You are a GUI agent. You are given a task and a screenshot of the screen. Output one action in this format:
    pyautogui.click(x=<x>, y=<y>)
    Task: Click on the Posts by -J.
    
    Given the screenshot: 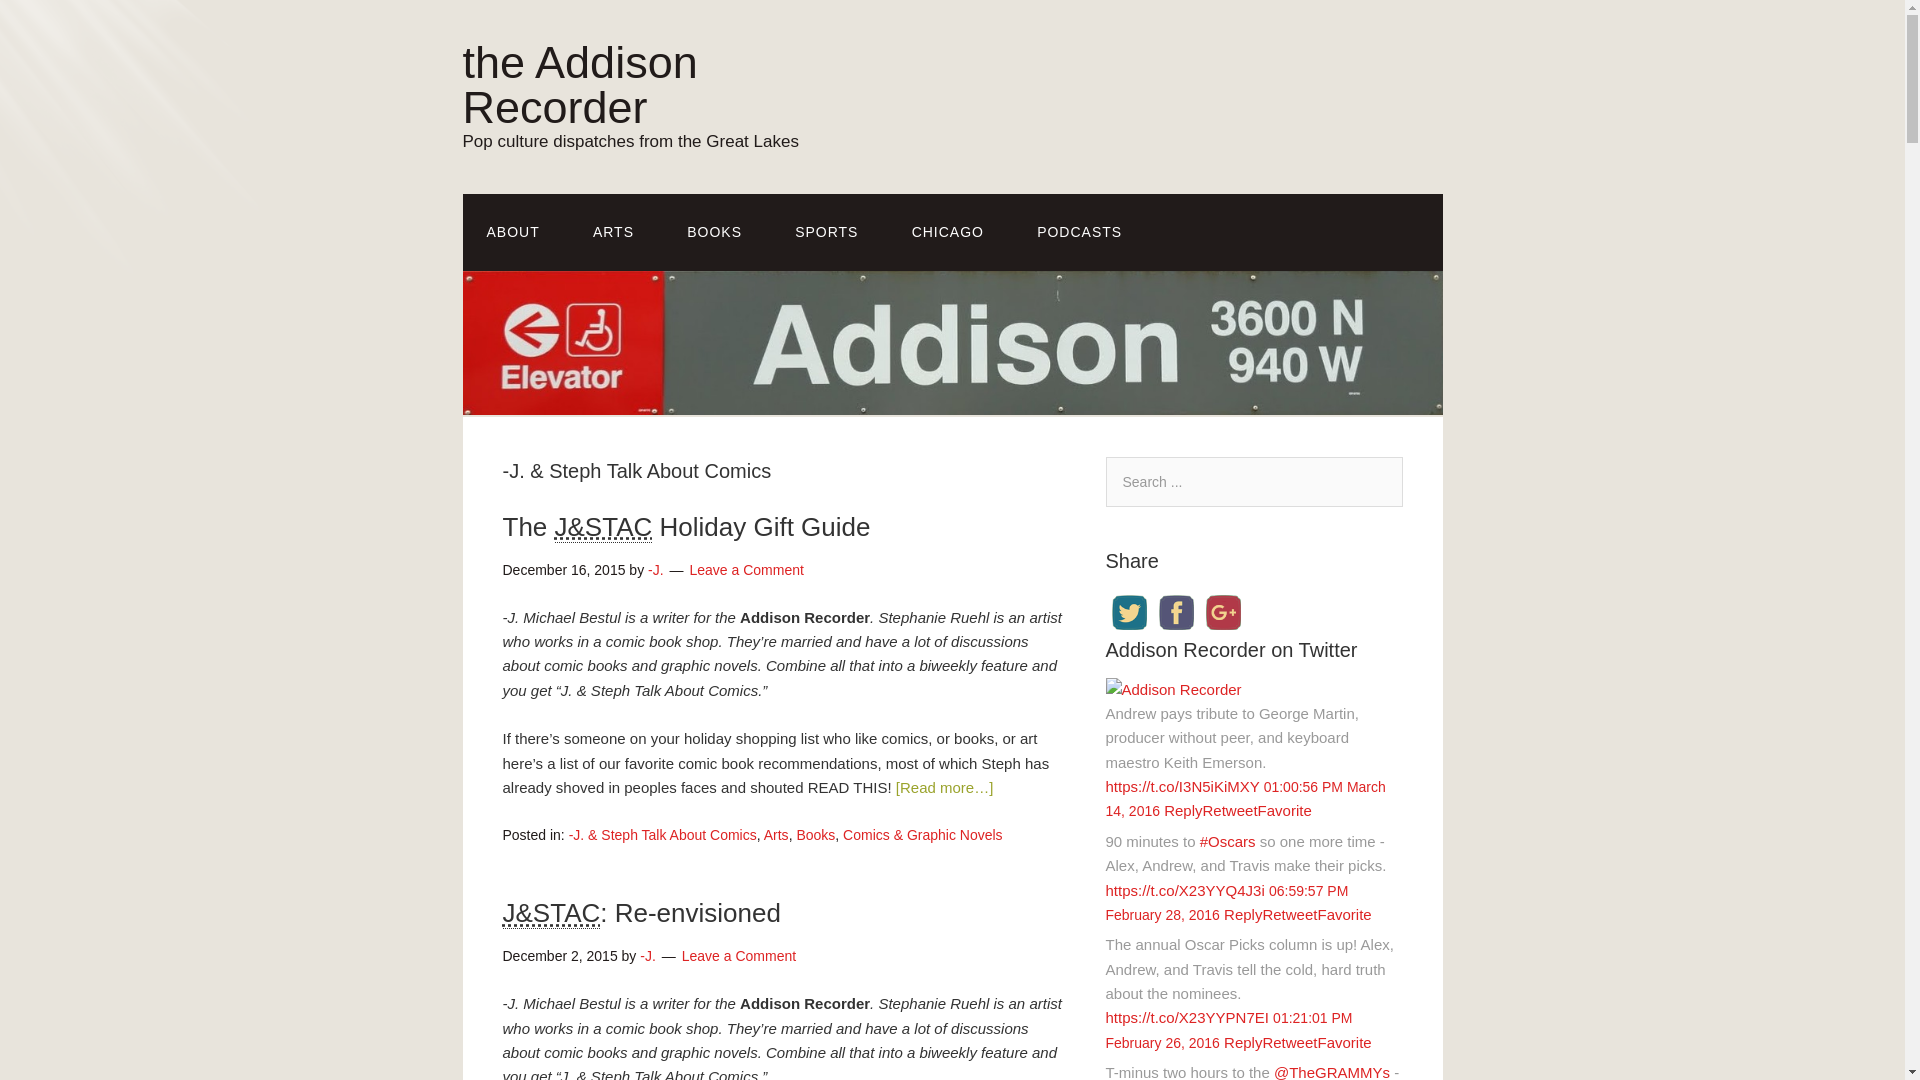 What is the action you would take?
    pyautogui.click(x=648, y=956)
    